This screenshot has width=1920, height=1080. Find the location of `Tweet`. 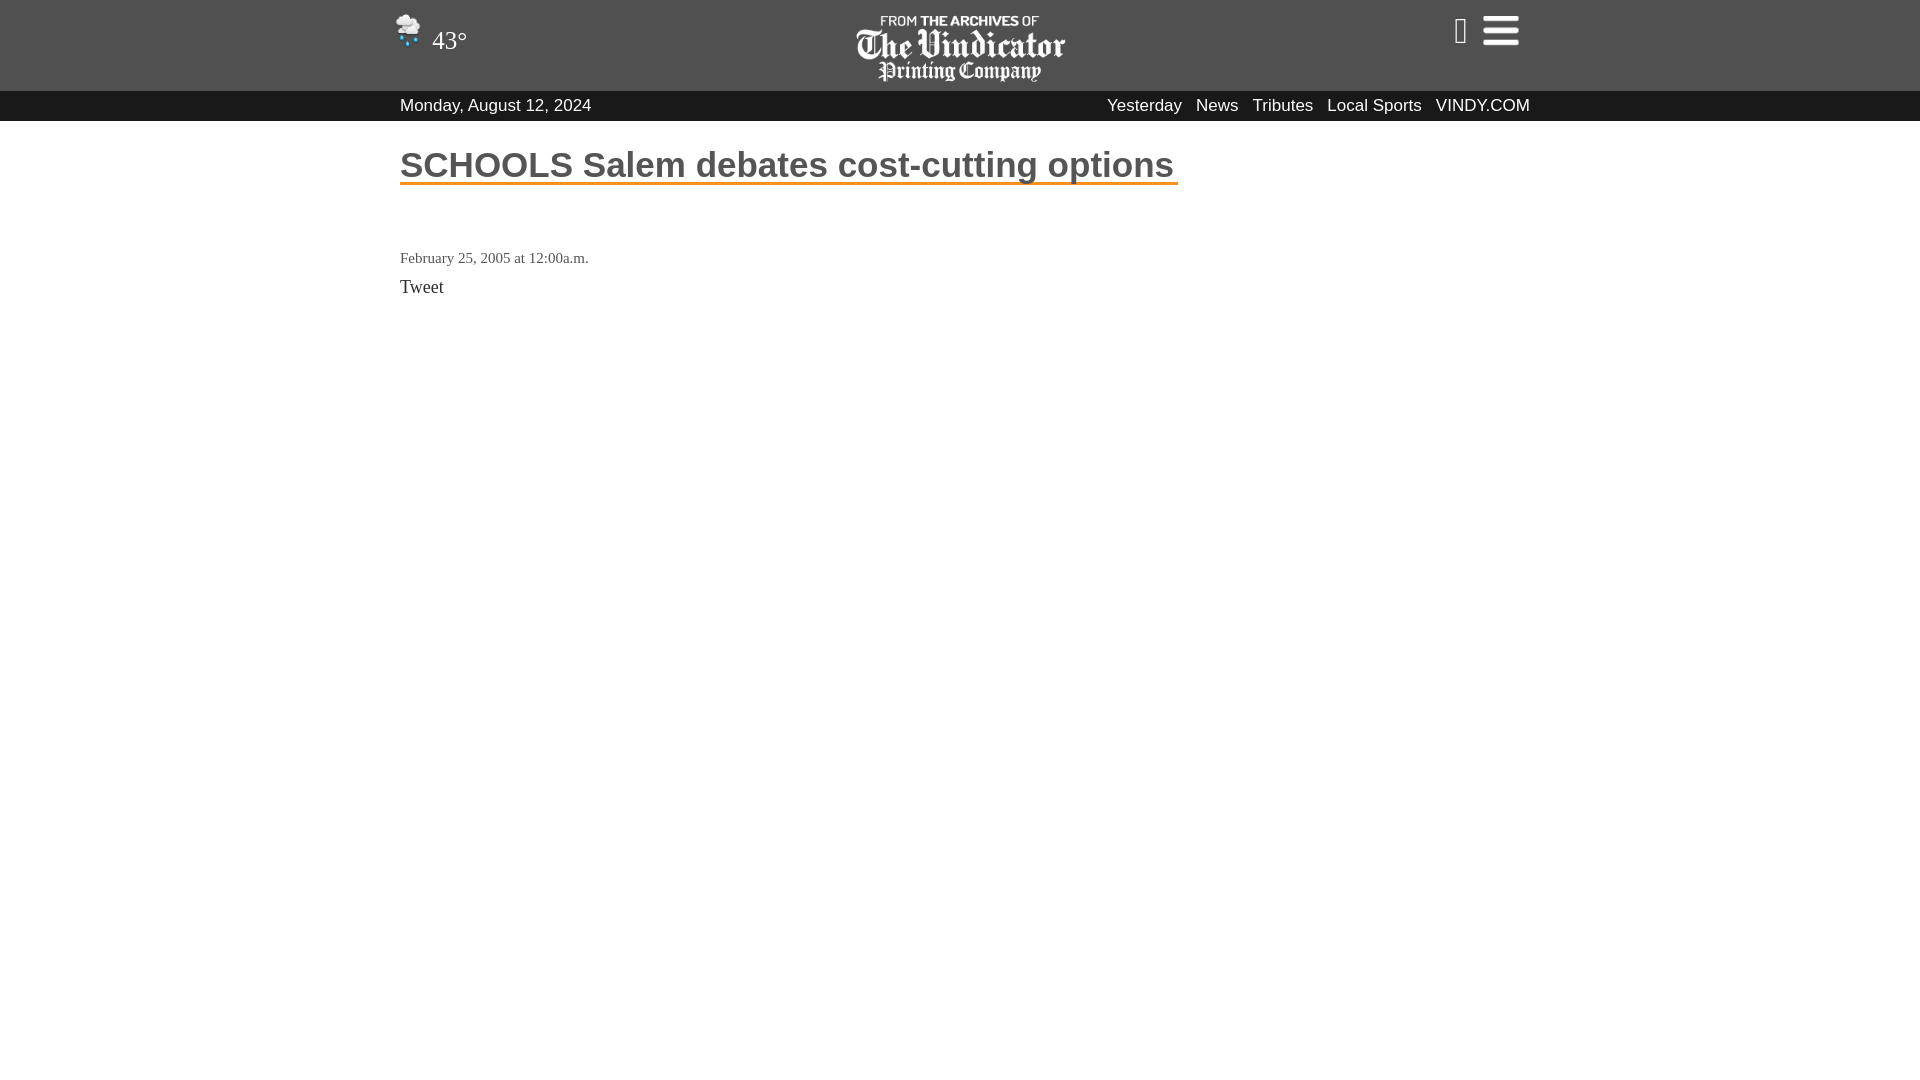

Tweet is located at coordinates (421, 286).